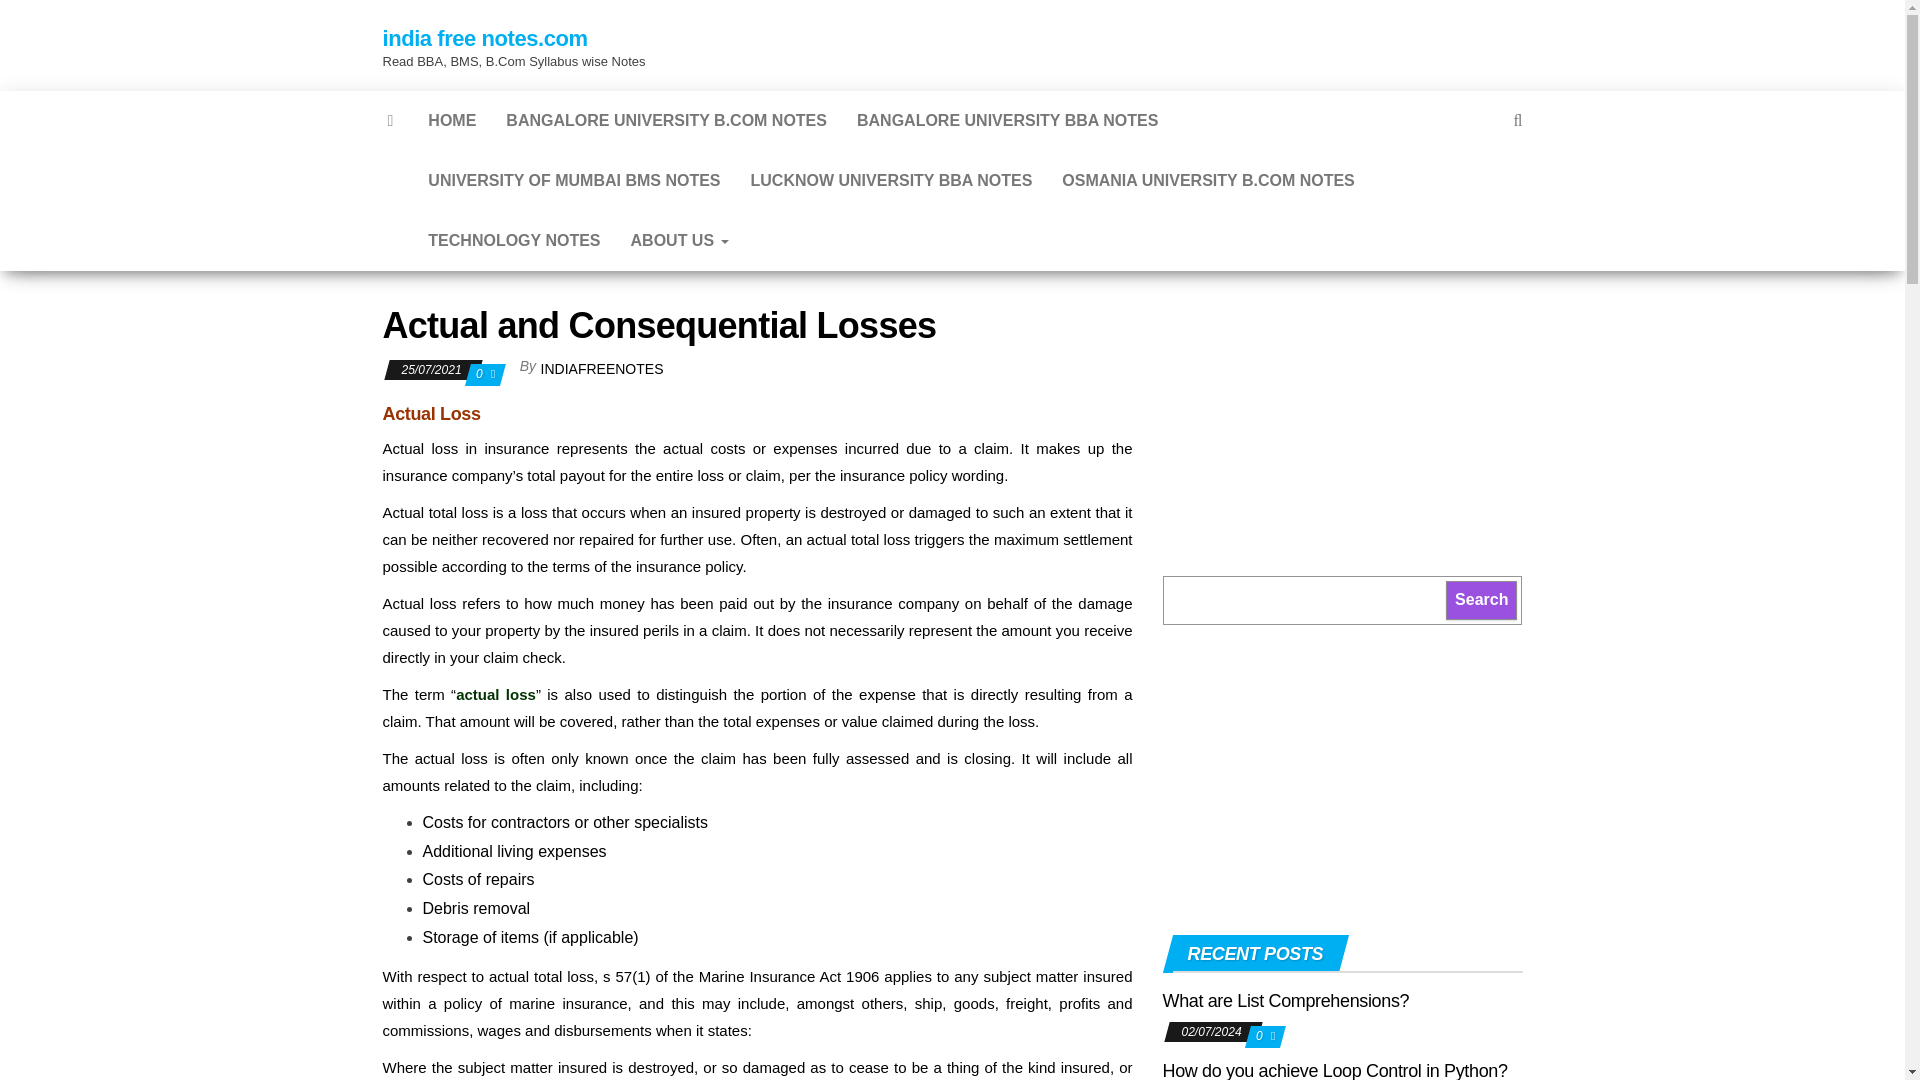 Image resolution: width=1920 pixels, height=1080 pixels. Describe the element at coordinates (666, 120) in the screenshot. I see `Bangalore University B.Com Notes` at that location.